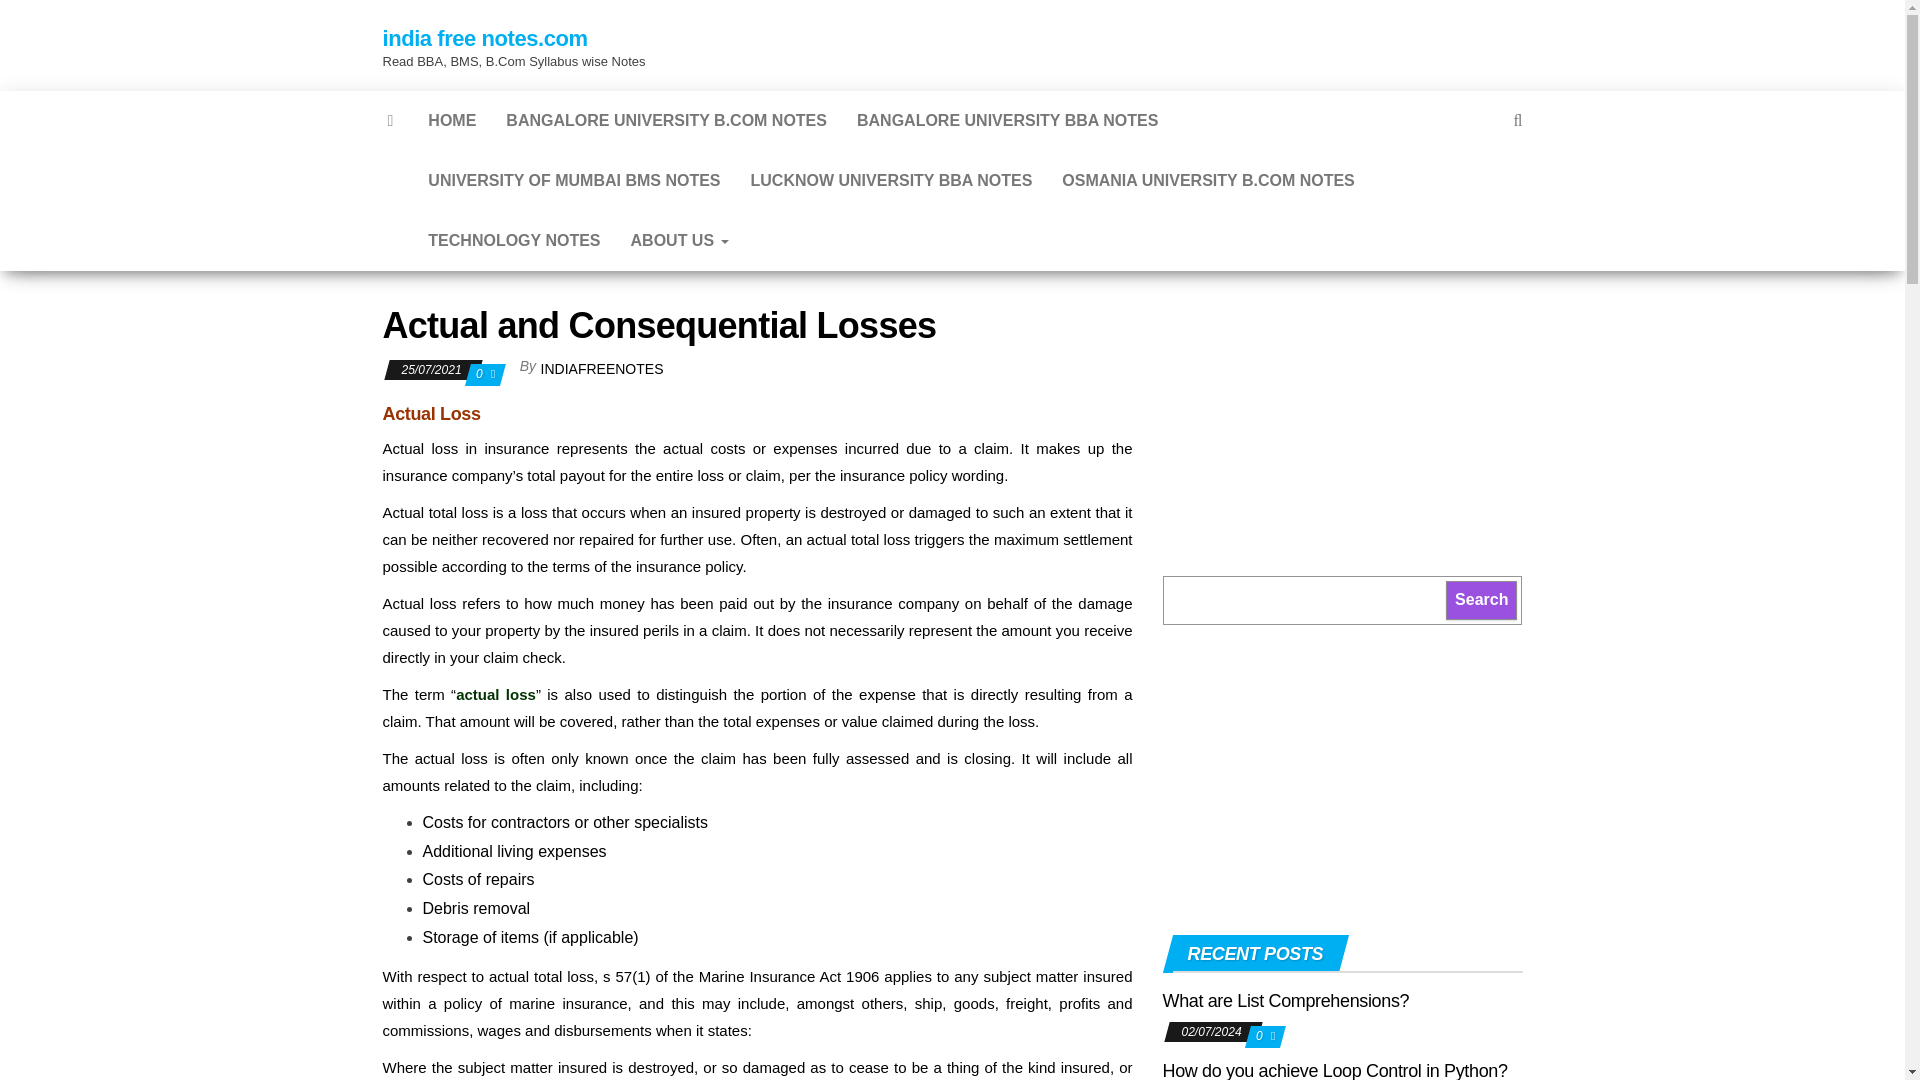 Image resolution: width=1920 pixels, height=1080 pixels. Describe the element at coordinates (666, 120) in the screenshot. I see `Bangalore University B.Com Notes` at that location.